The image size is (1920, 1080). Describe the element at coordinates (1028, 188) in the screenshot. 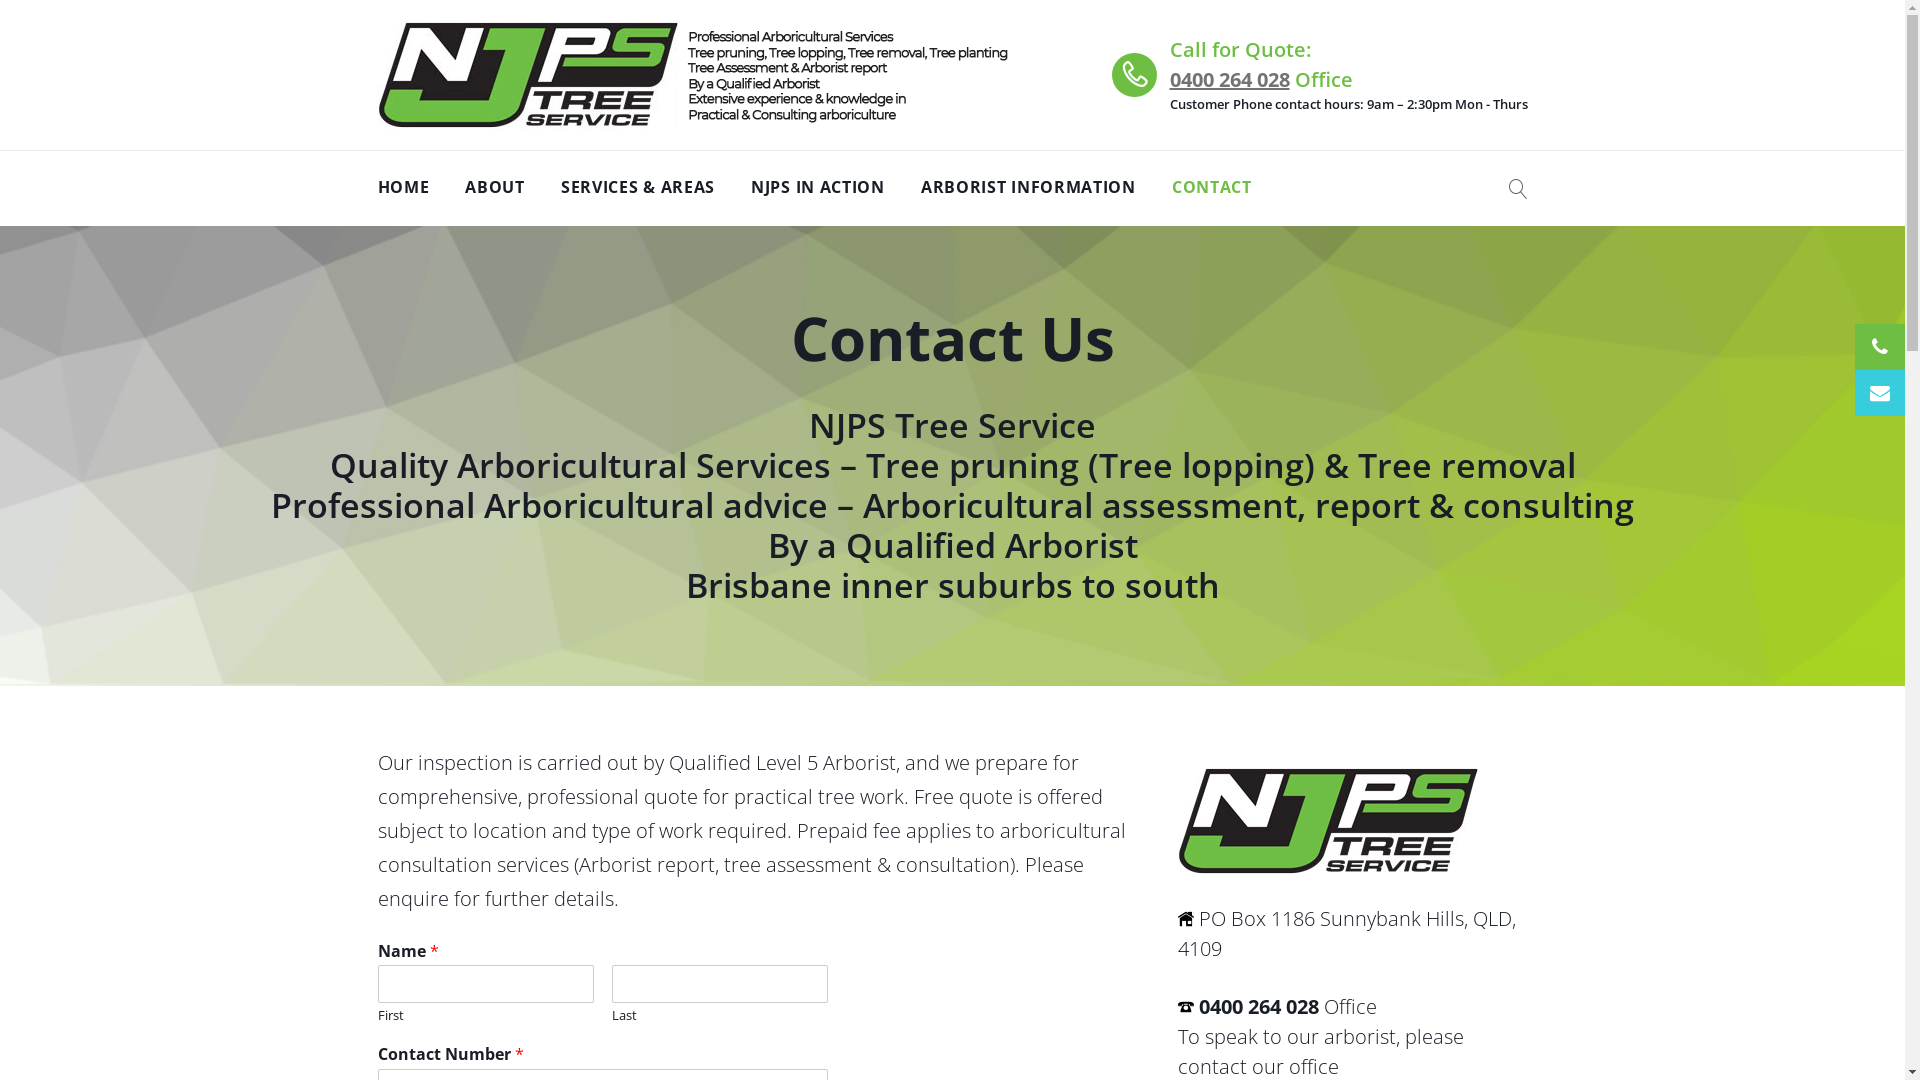

I see `ARBORIST INFORMATION` at that location.